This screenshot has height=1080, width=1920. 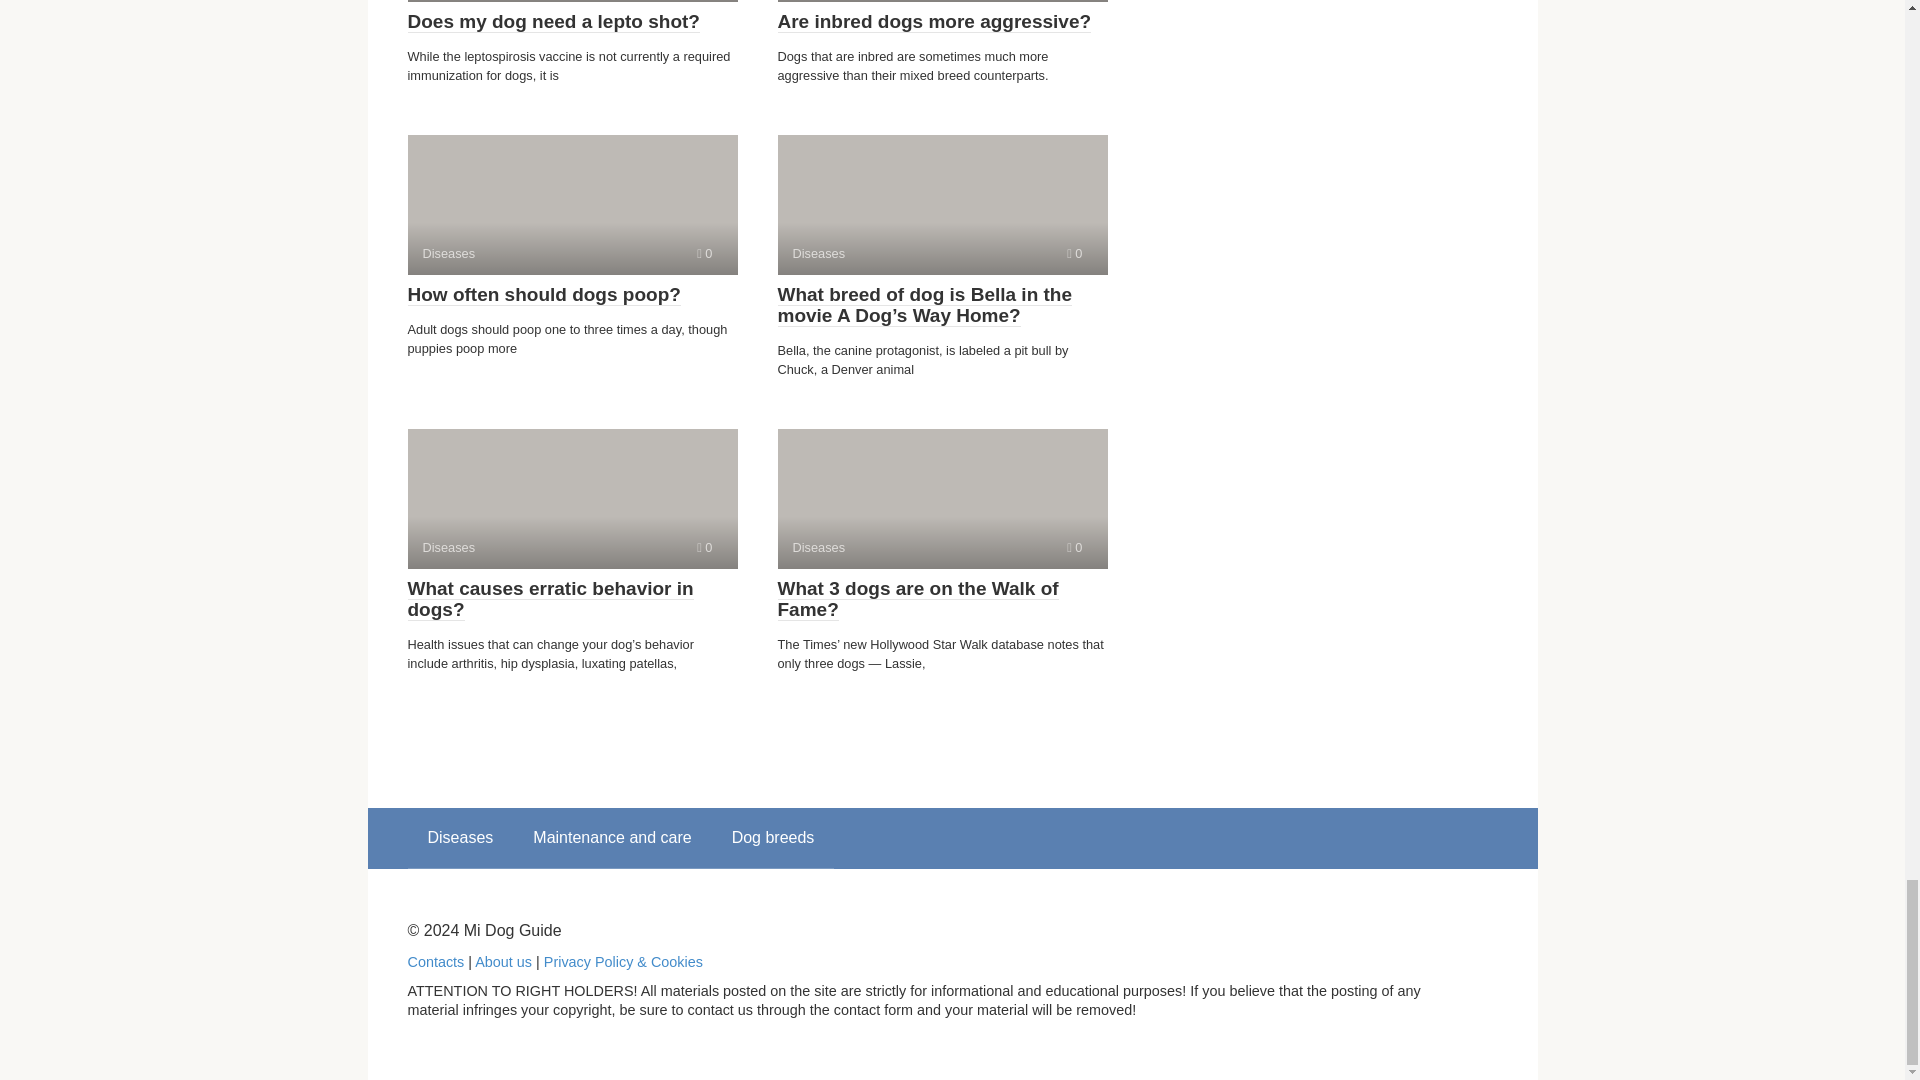 I want to click on How often should dogs poop?, so click(x=544, y=294).